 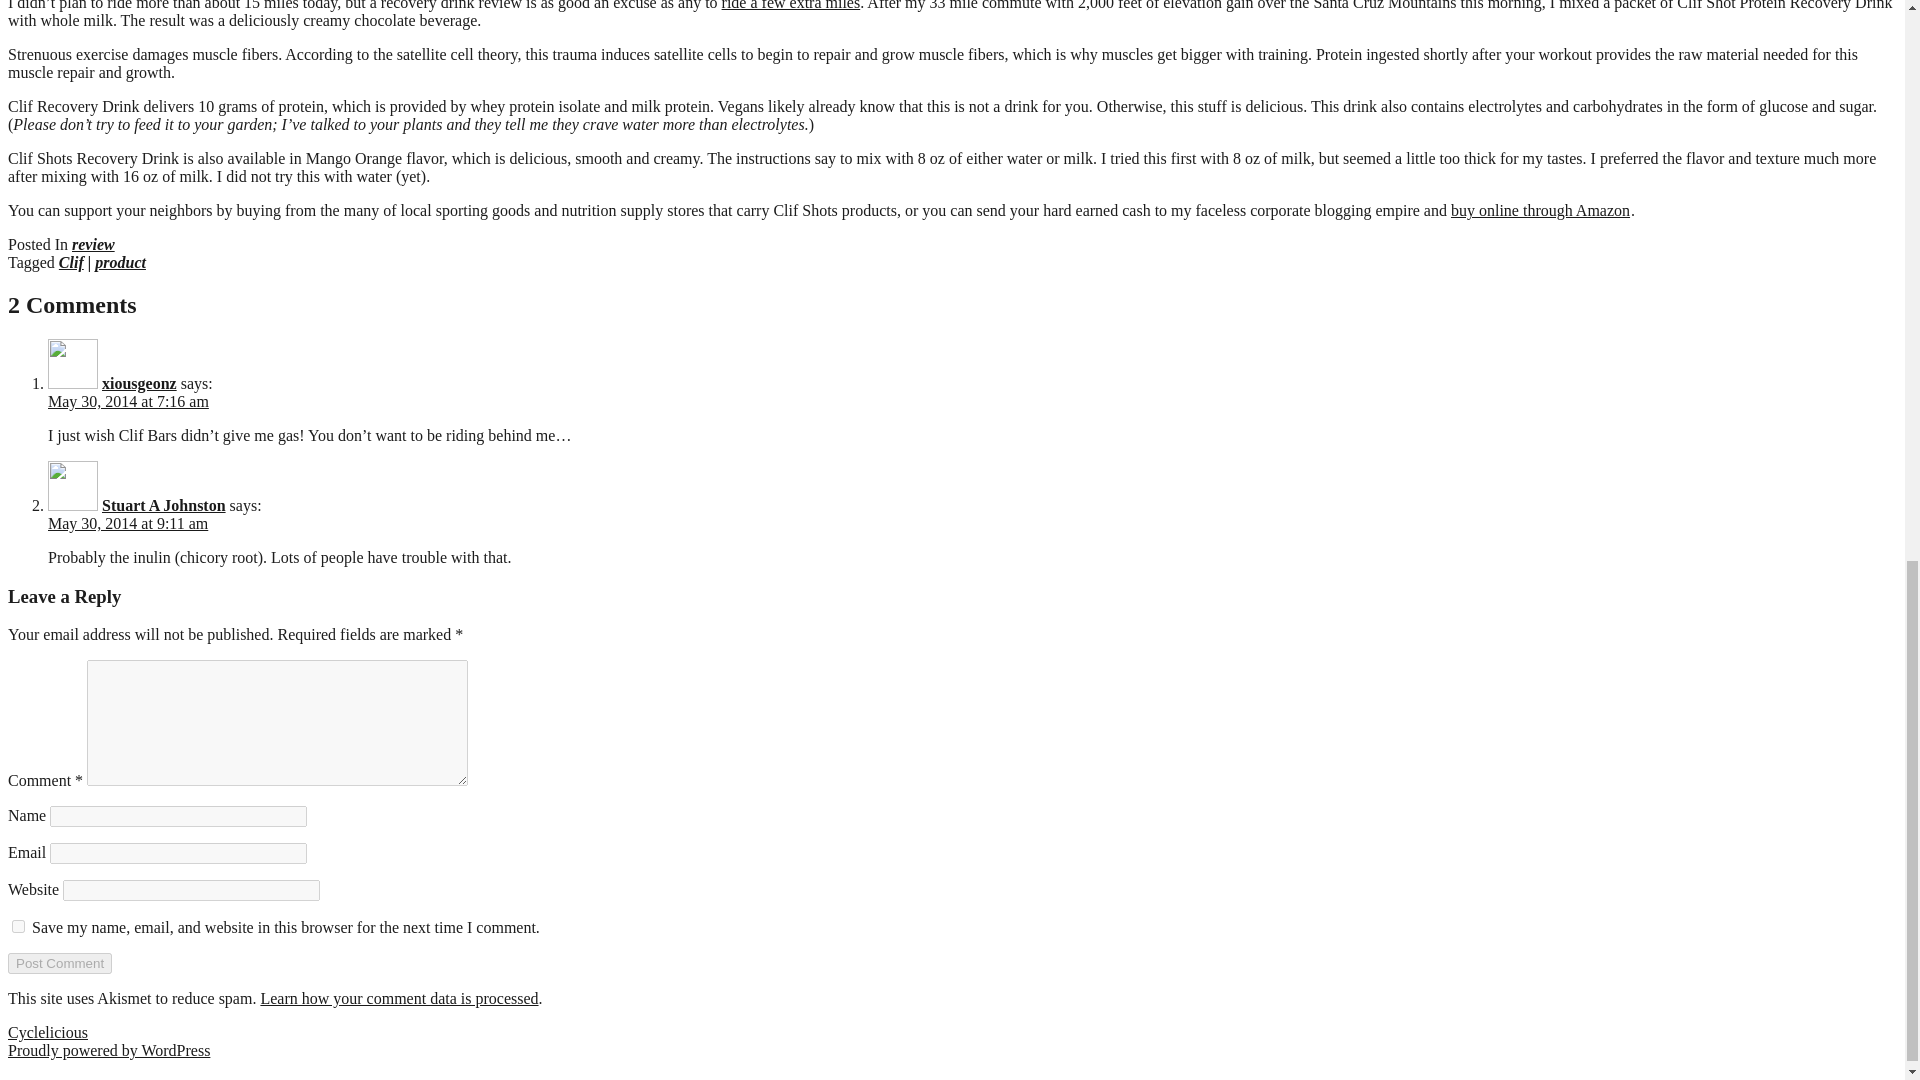 I want to click on Clif, so click(x=72, y=262).